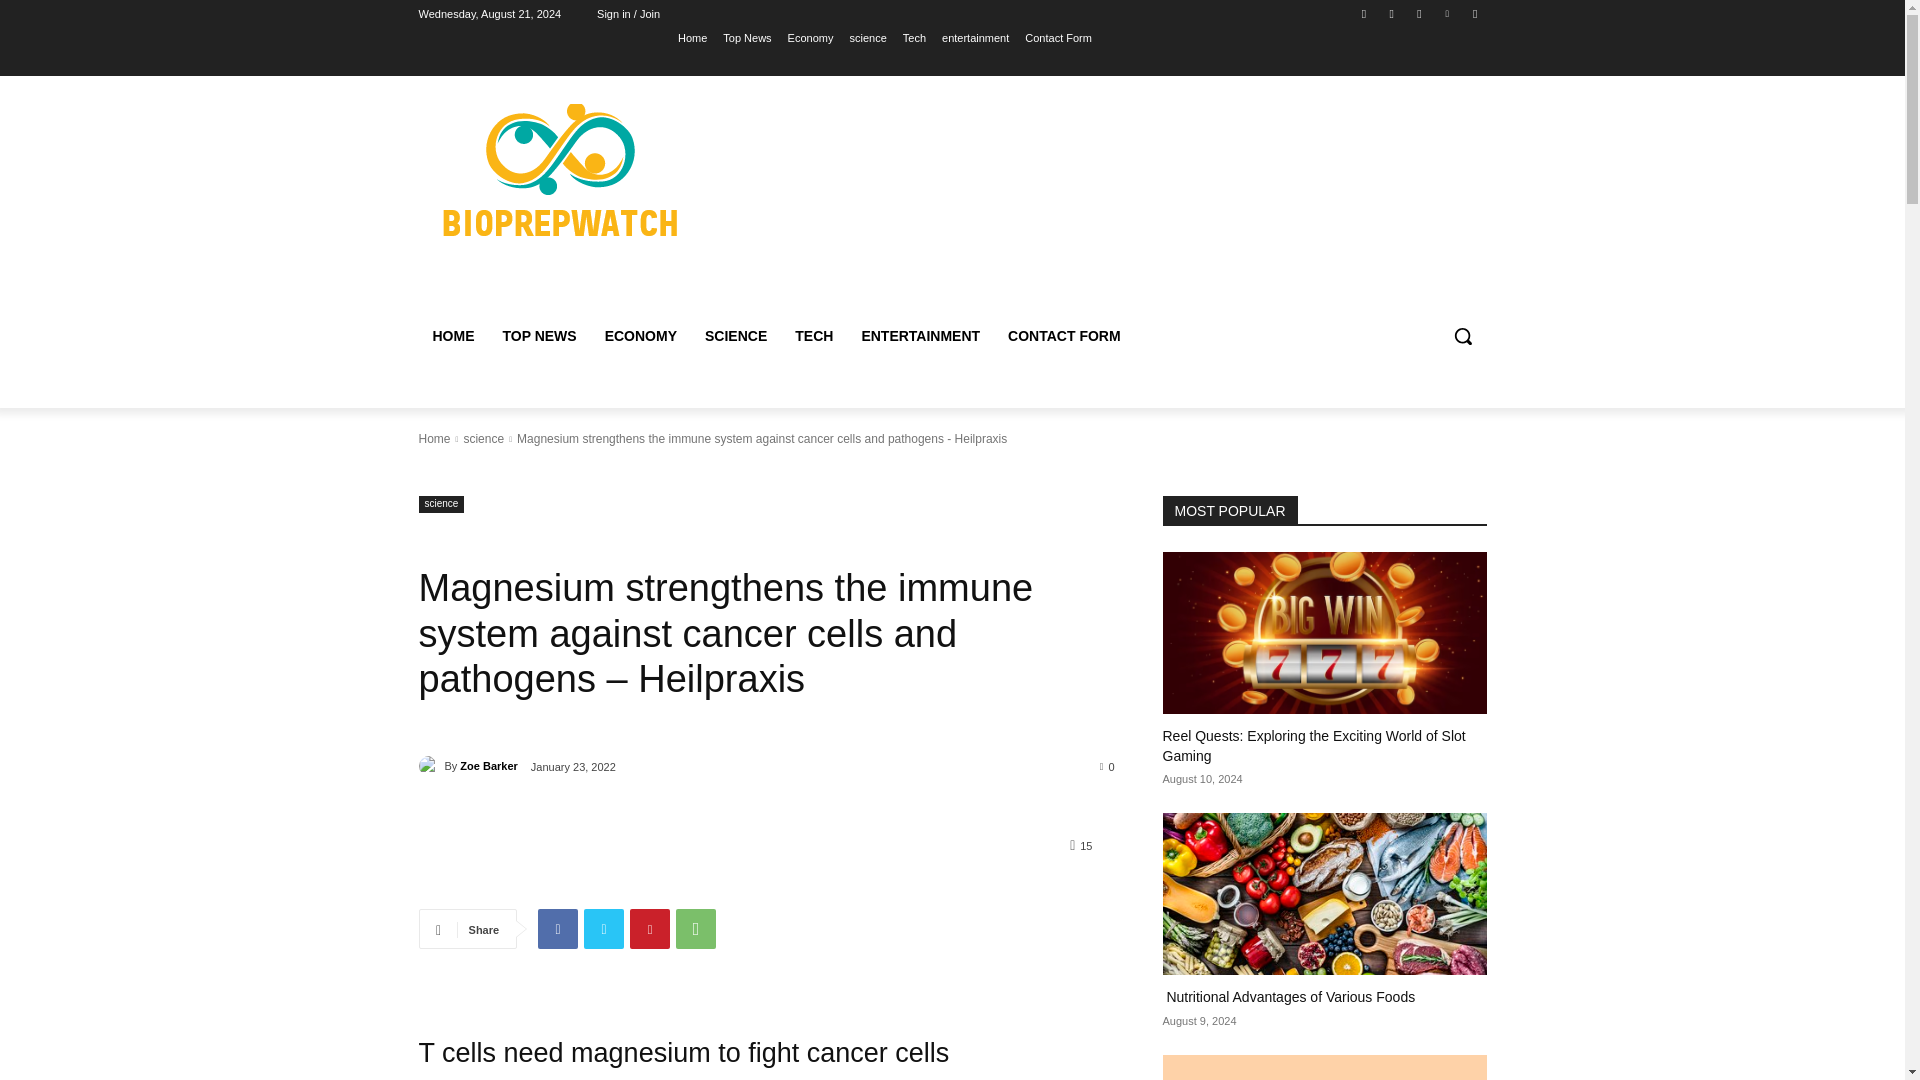 The image size is (1920, 1080). Describe the element at coordinates (1392, 13) in the screenshot. I see `Instagram` at that location.